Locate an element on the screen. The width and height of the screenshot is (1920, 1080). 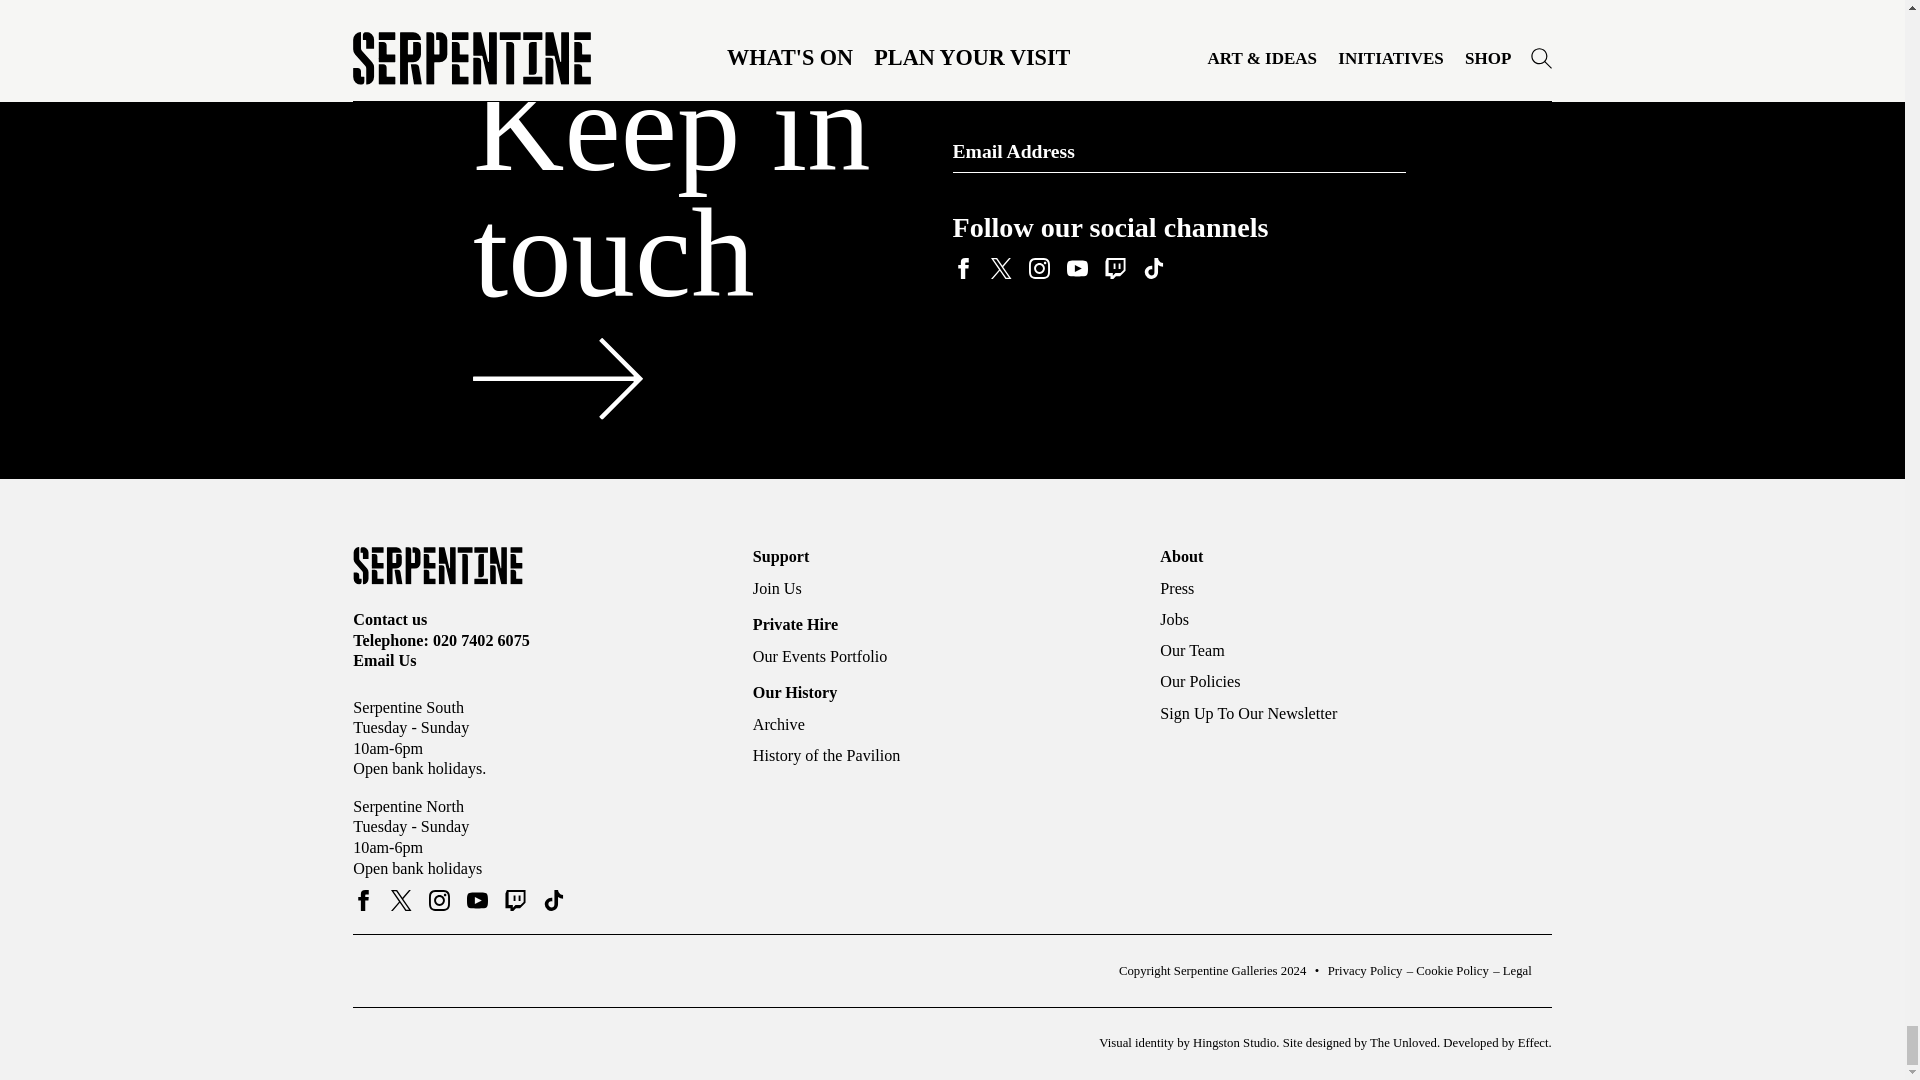
Instagram is located at coordinates (438, 901).